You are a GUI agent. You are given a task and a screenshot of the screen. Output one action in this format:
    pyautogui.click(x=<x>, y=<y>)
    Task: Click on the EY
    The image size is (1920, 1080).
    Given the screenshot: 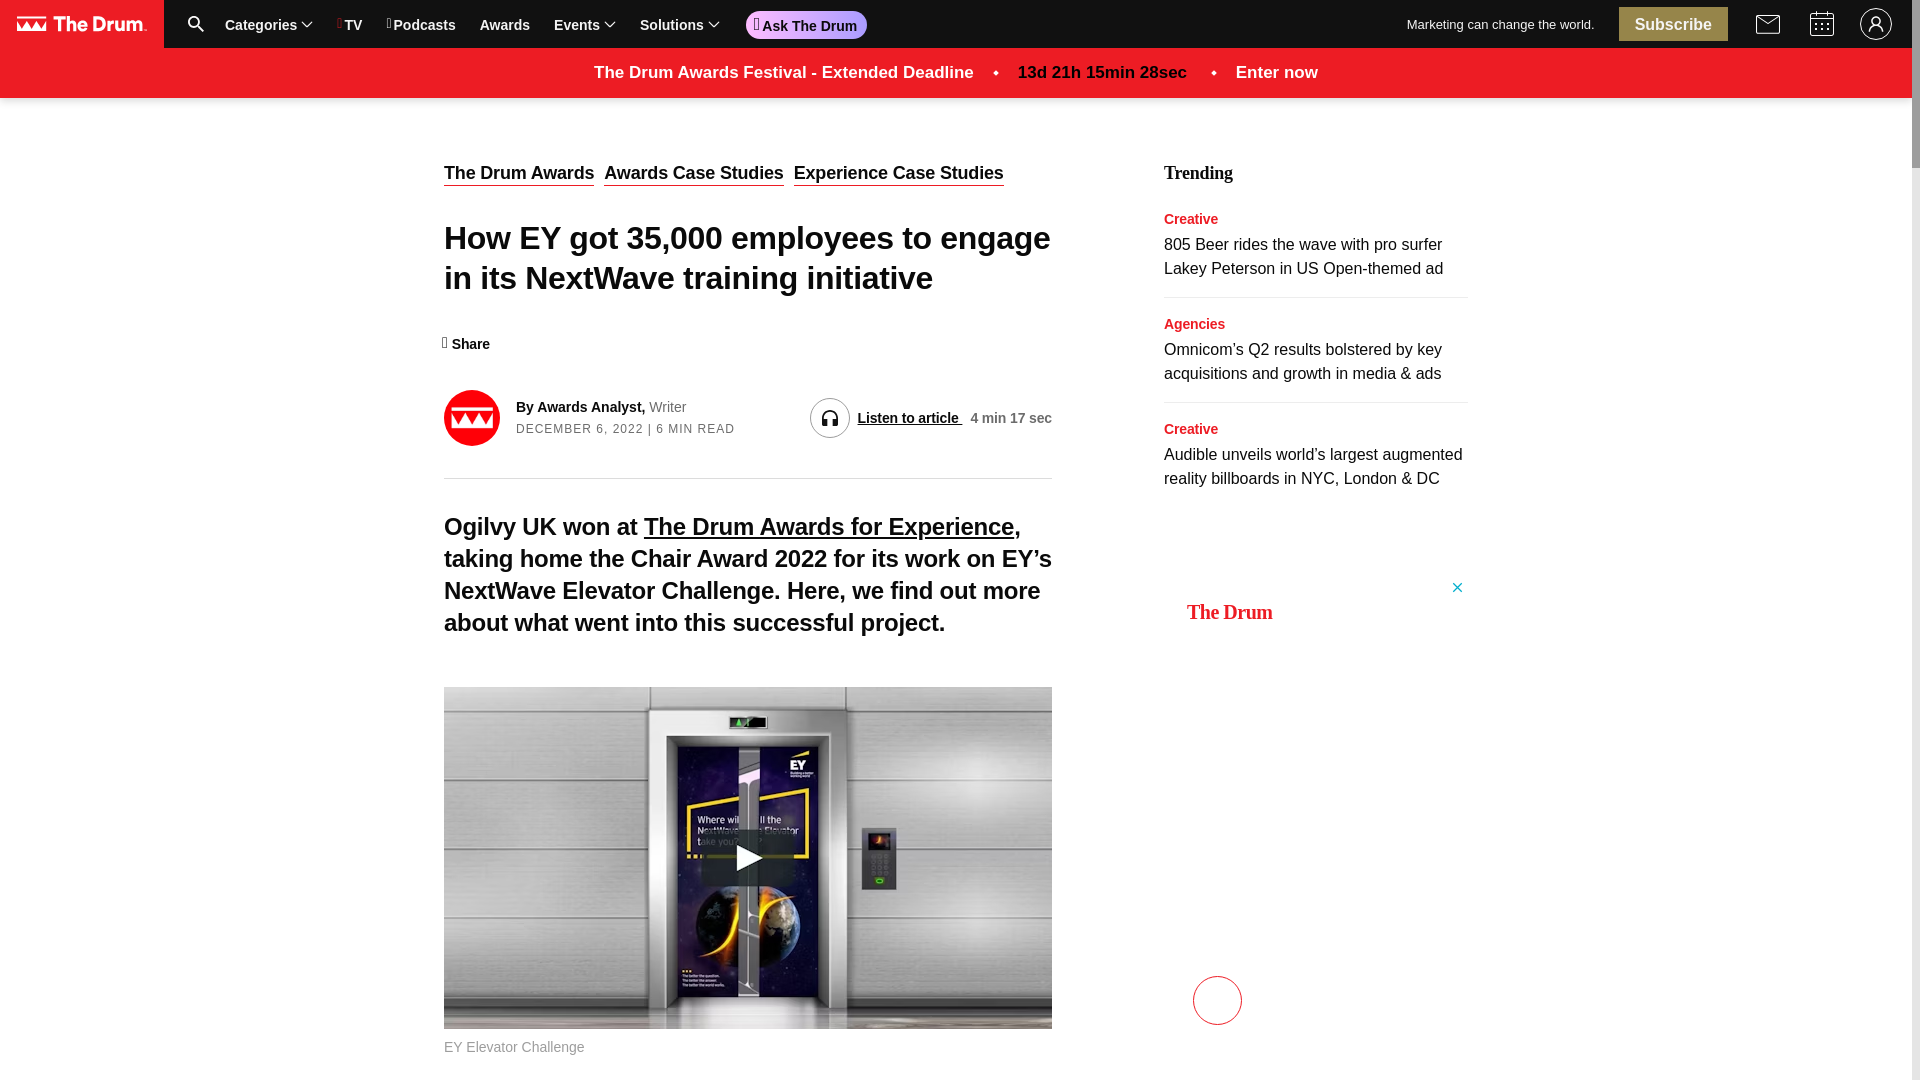 What is the action you would take?
    pyautogui.click(x=540, y=23)
    